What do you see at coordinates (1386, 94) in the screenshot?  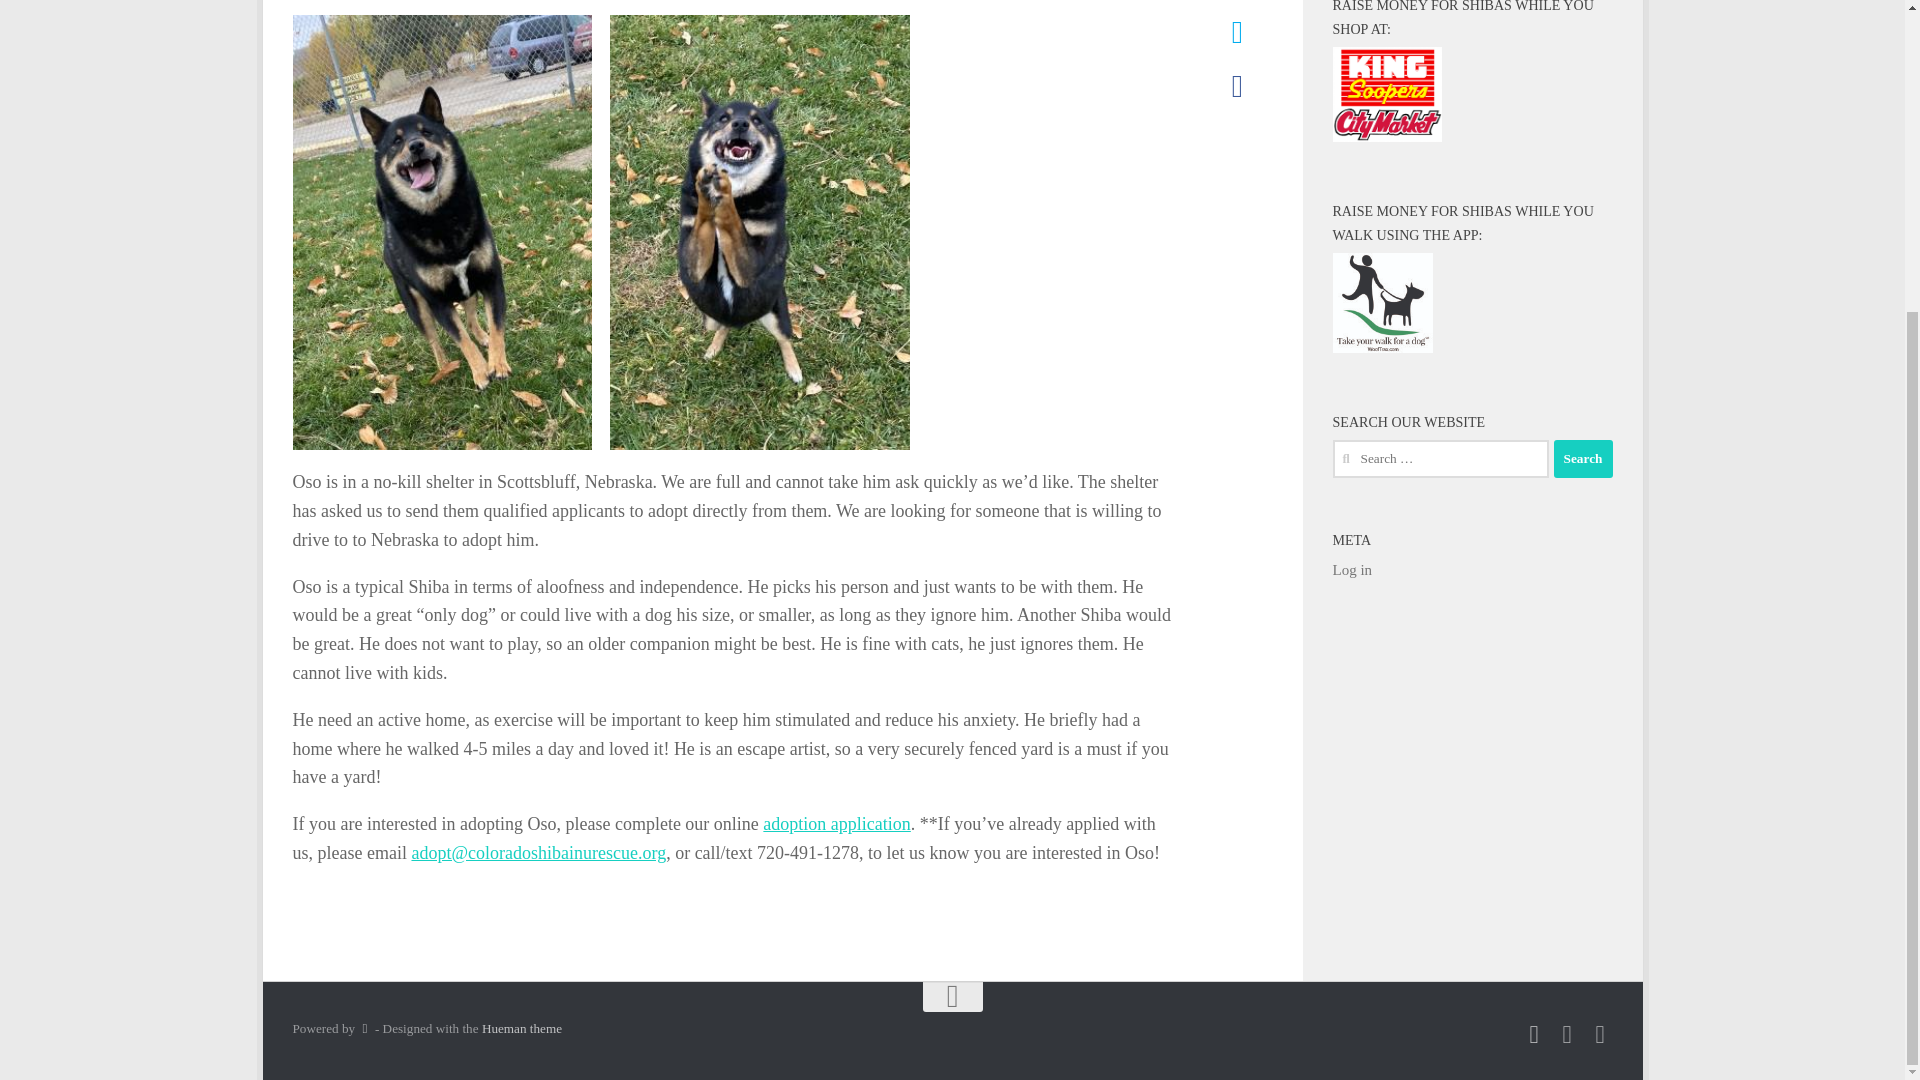 I see `Raise money for Shibas while you shop at:` at bounding box center [1386, 94].